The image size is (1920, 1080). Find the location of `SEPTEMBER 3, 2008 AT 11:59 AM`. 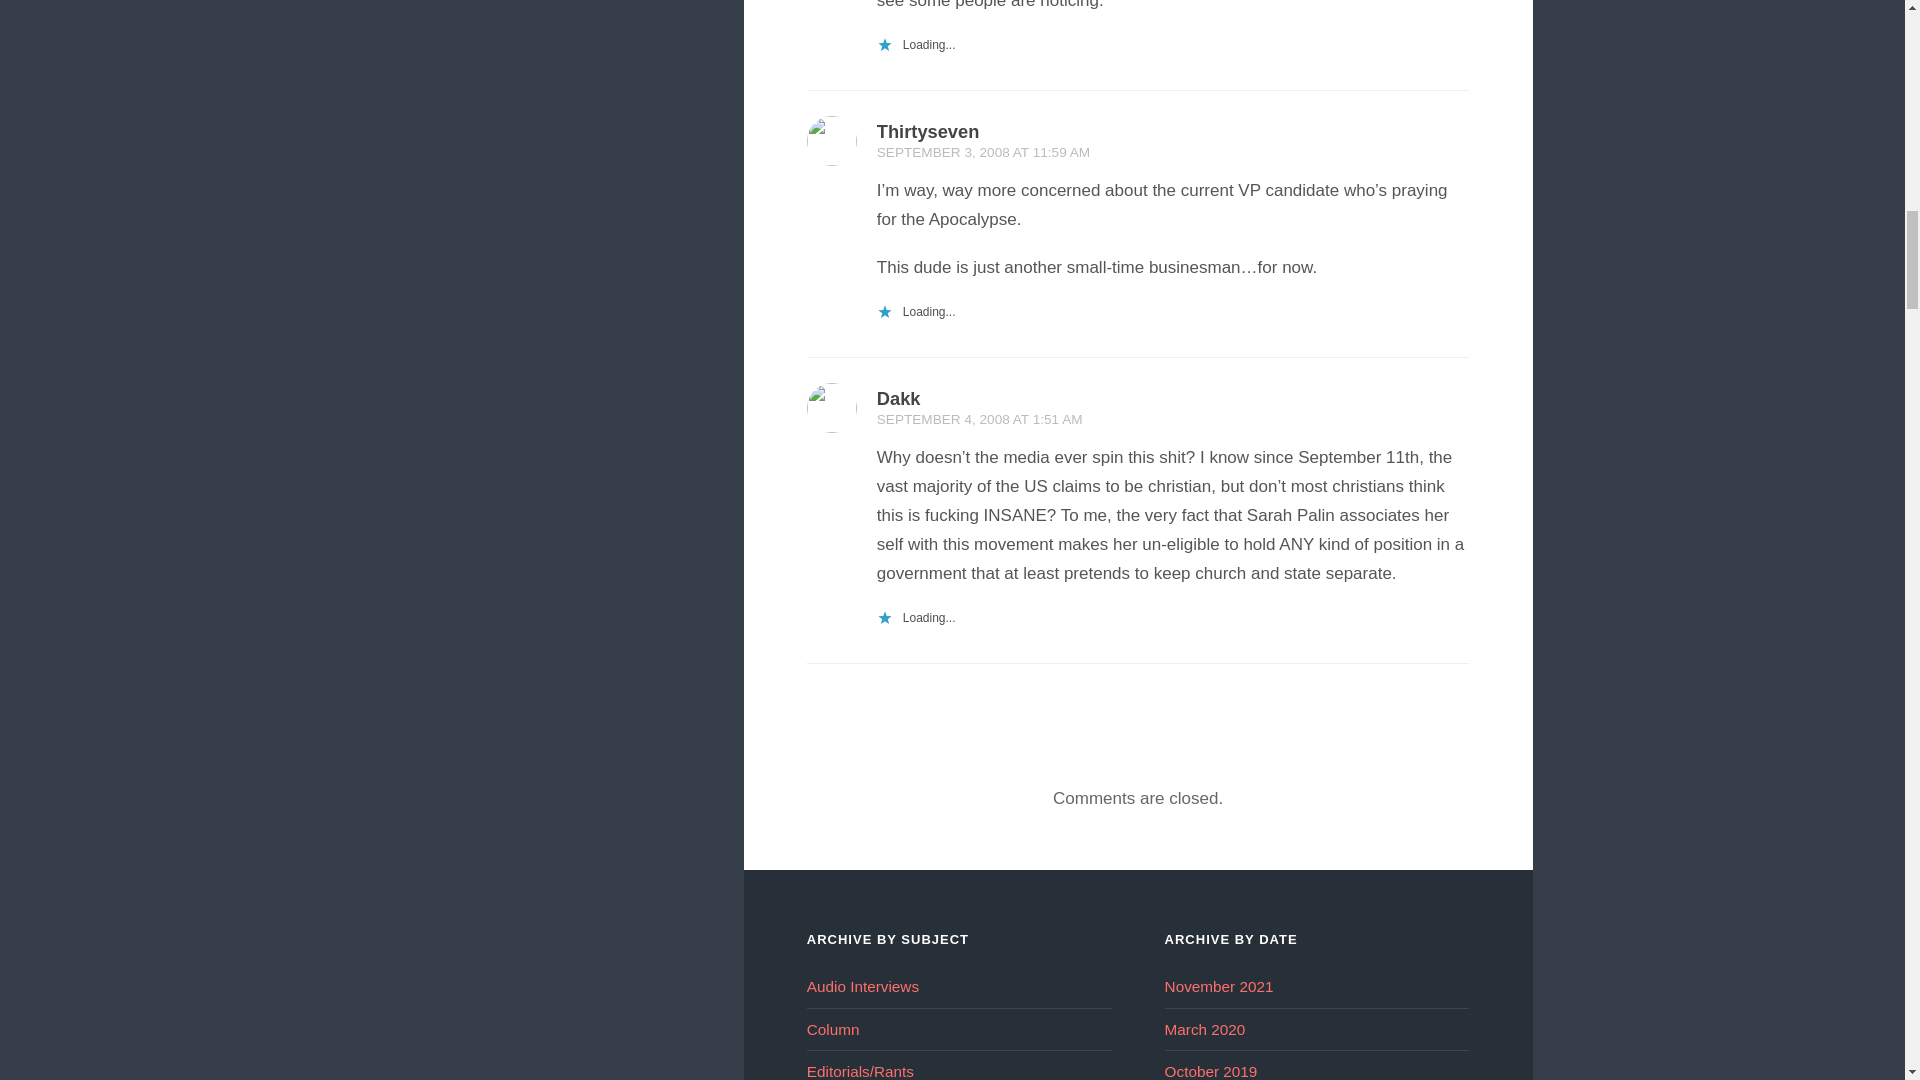

SEPTEMBER 3, 2008 AT 11:59 AM is located at coordinates (984, 152).